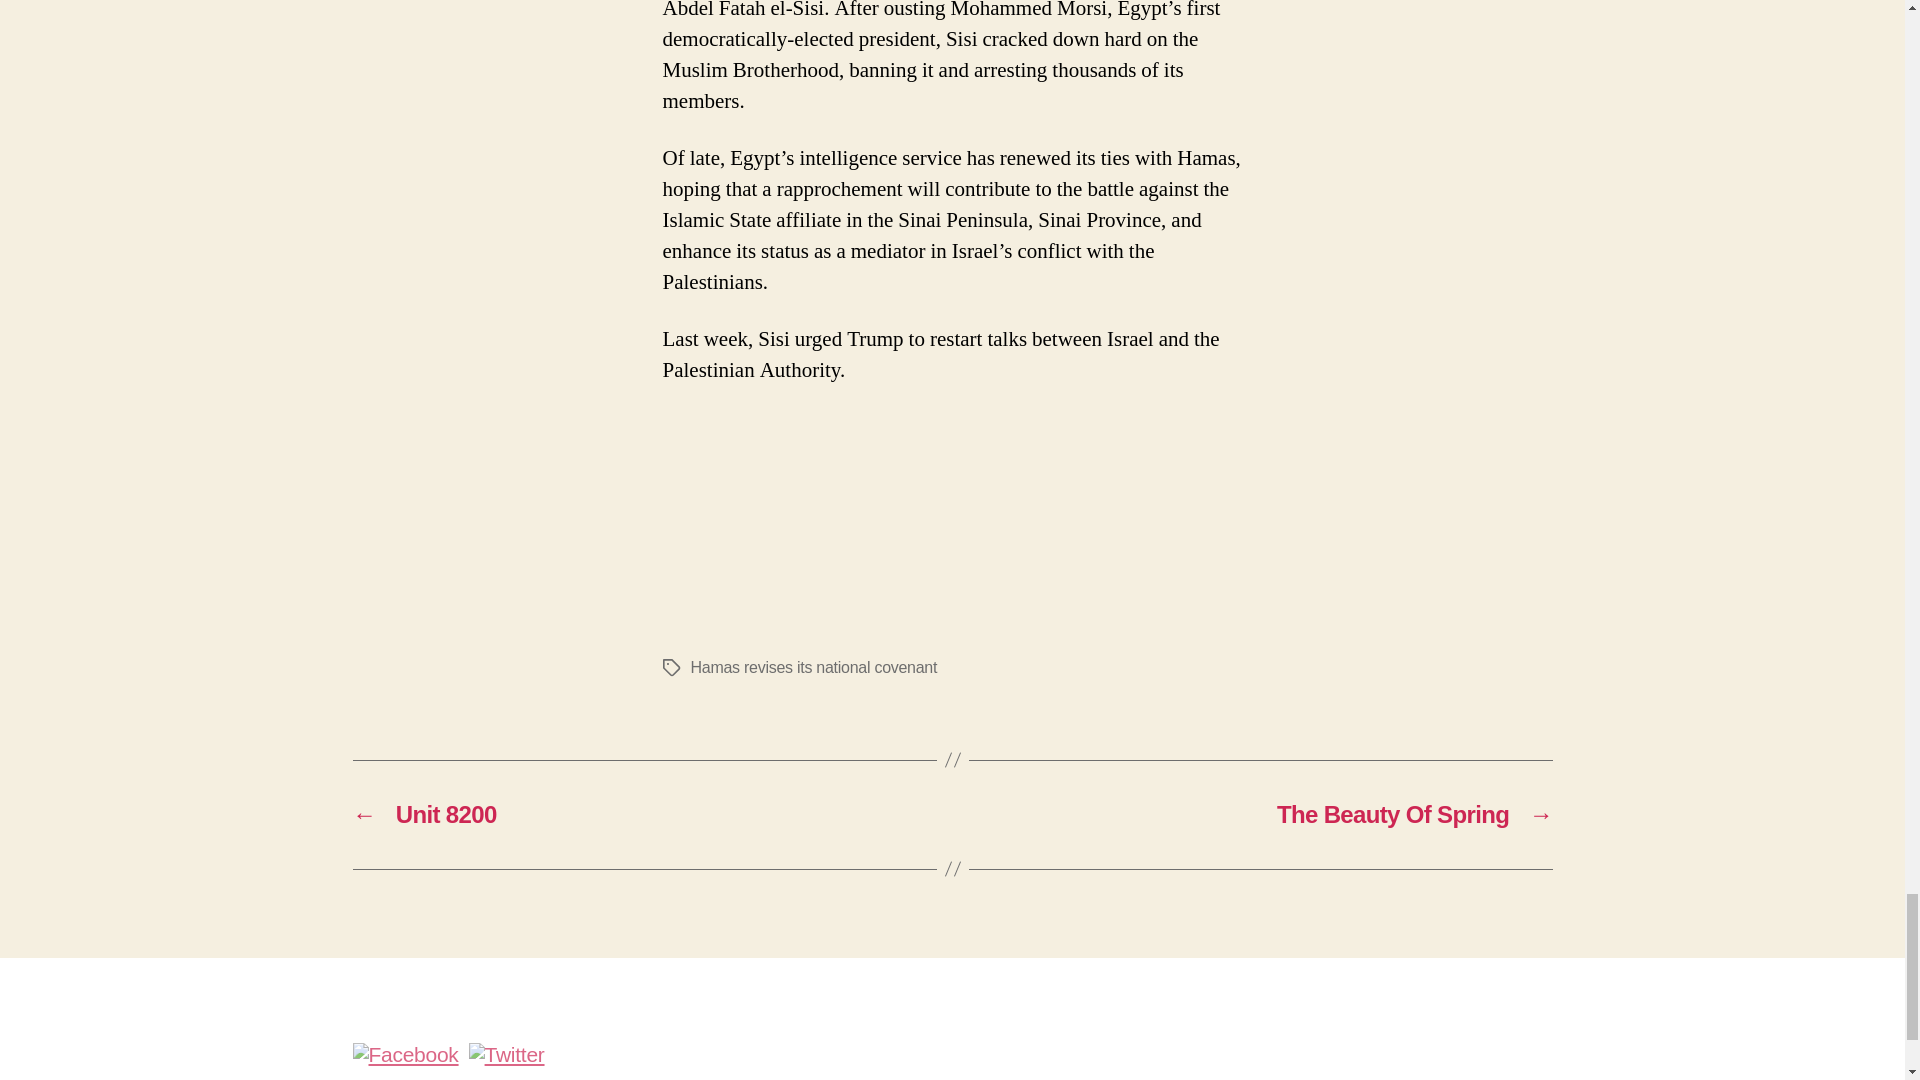  I want to click on Hamas revises its national covenant, so click(812, 667).